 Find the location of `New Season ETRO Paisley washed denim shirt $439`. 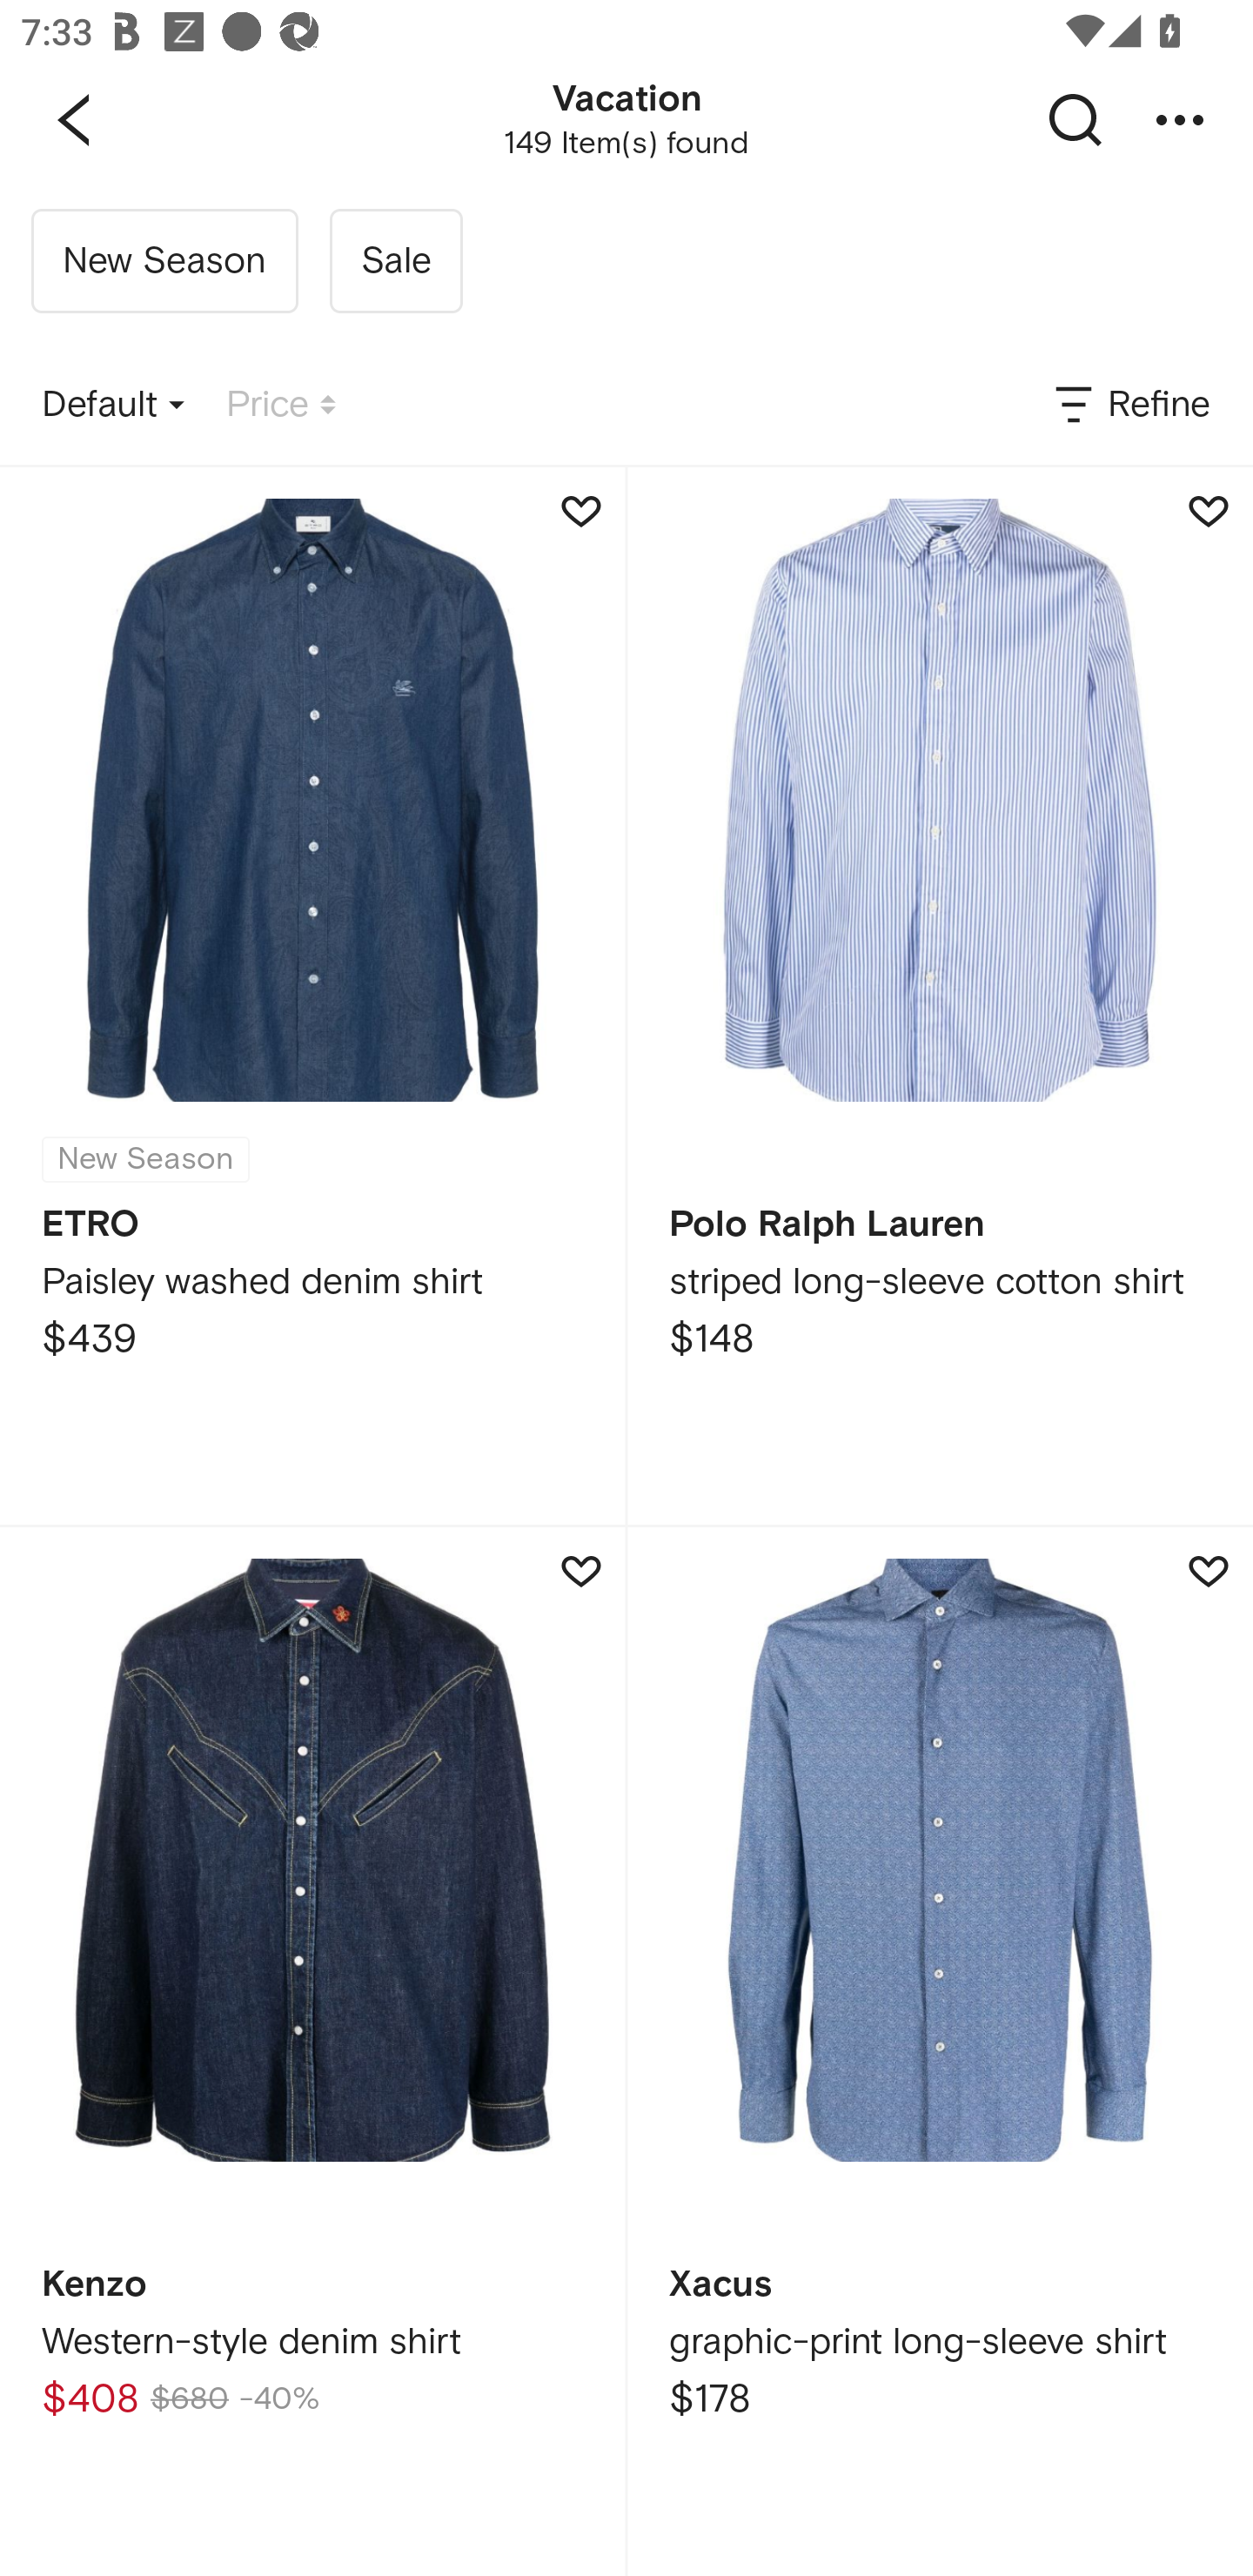

New Season ETRO Paisley washed denim shirt $439 is located at coordinates (312, 996).